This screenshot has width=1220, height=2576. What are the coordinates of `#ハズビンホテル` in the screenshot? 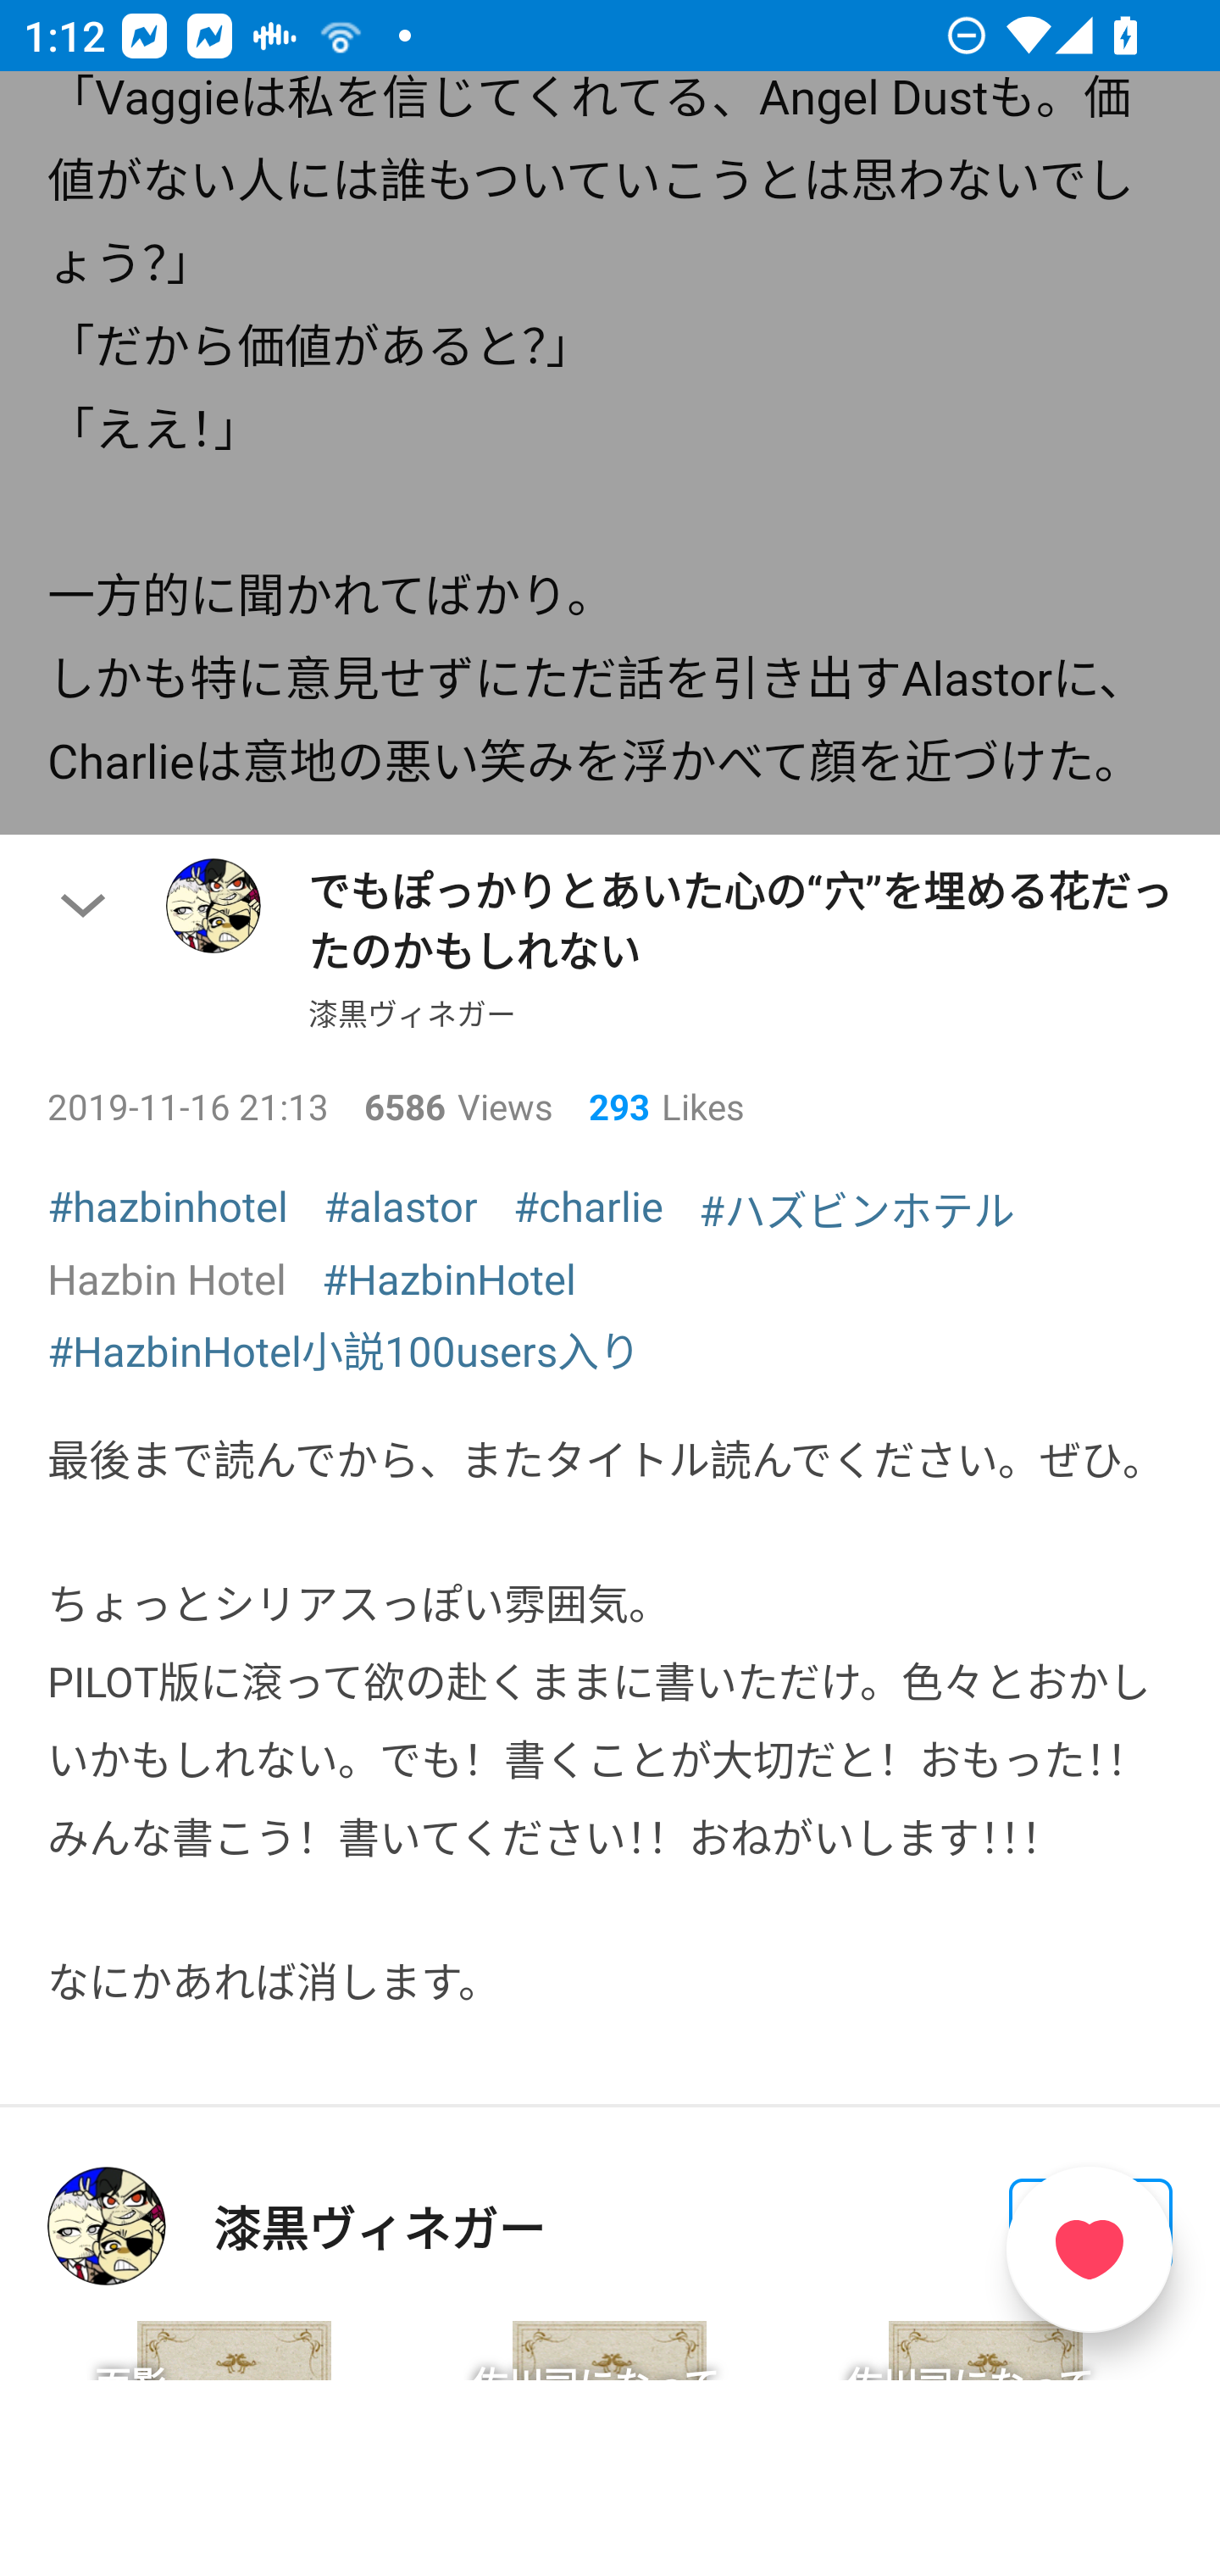 It's located at (857, 1208).